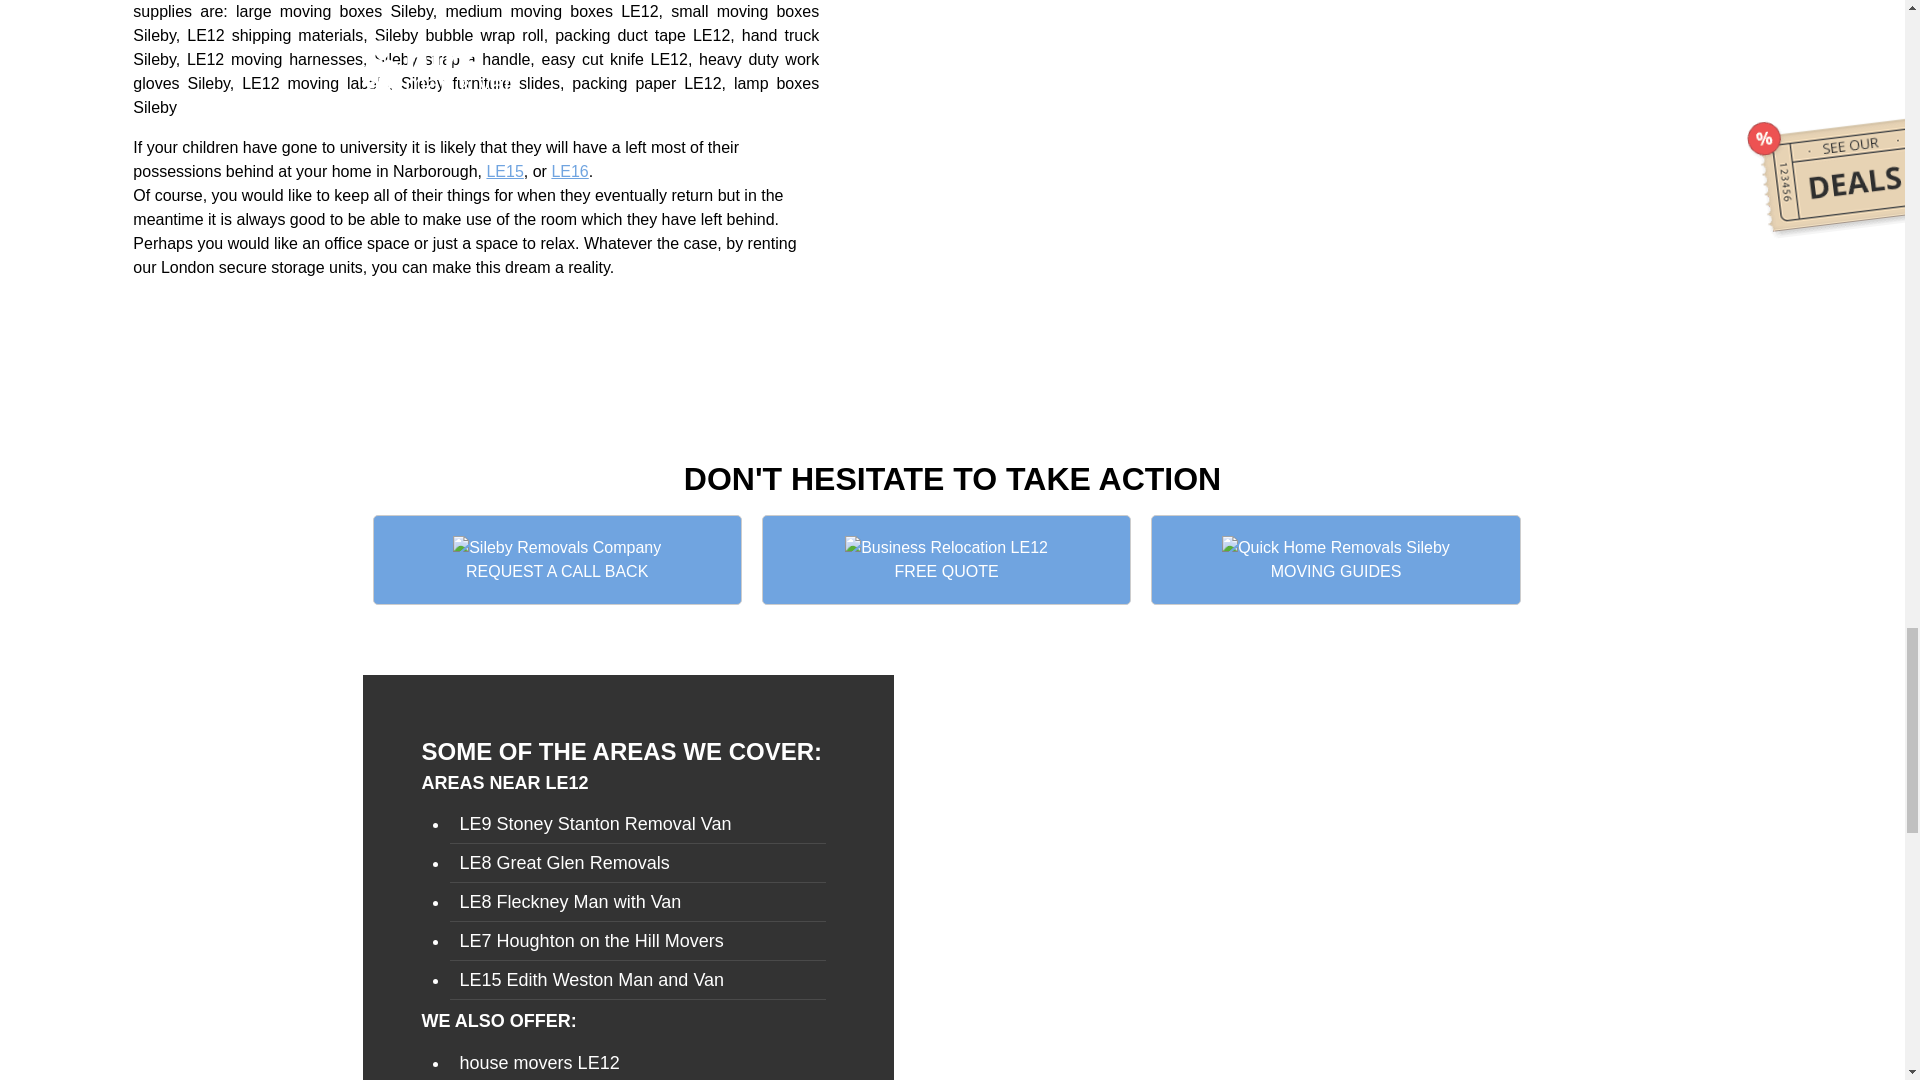  I want to click on LE15, so click(504, 172).